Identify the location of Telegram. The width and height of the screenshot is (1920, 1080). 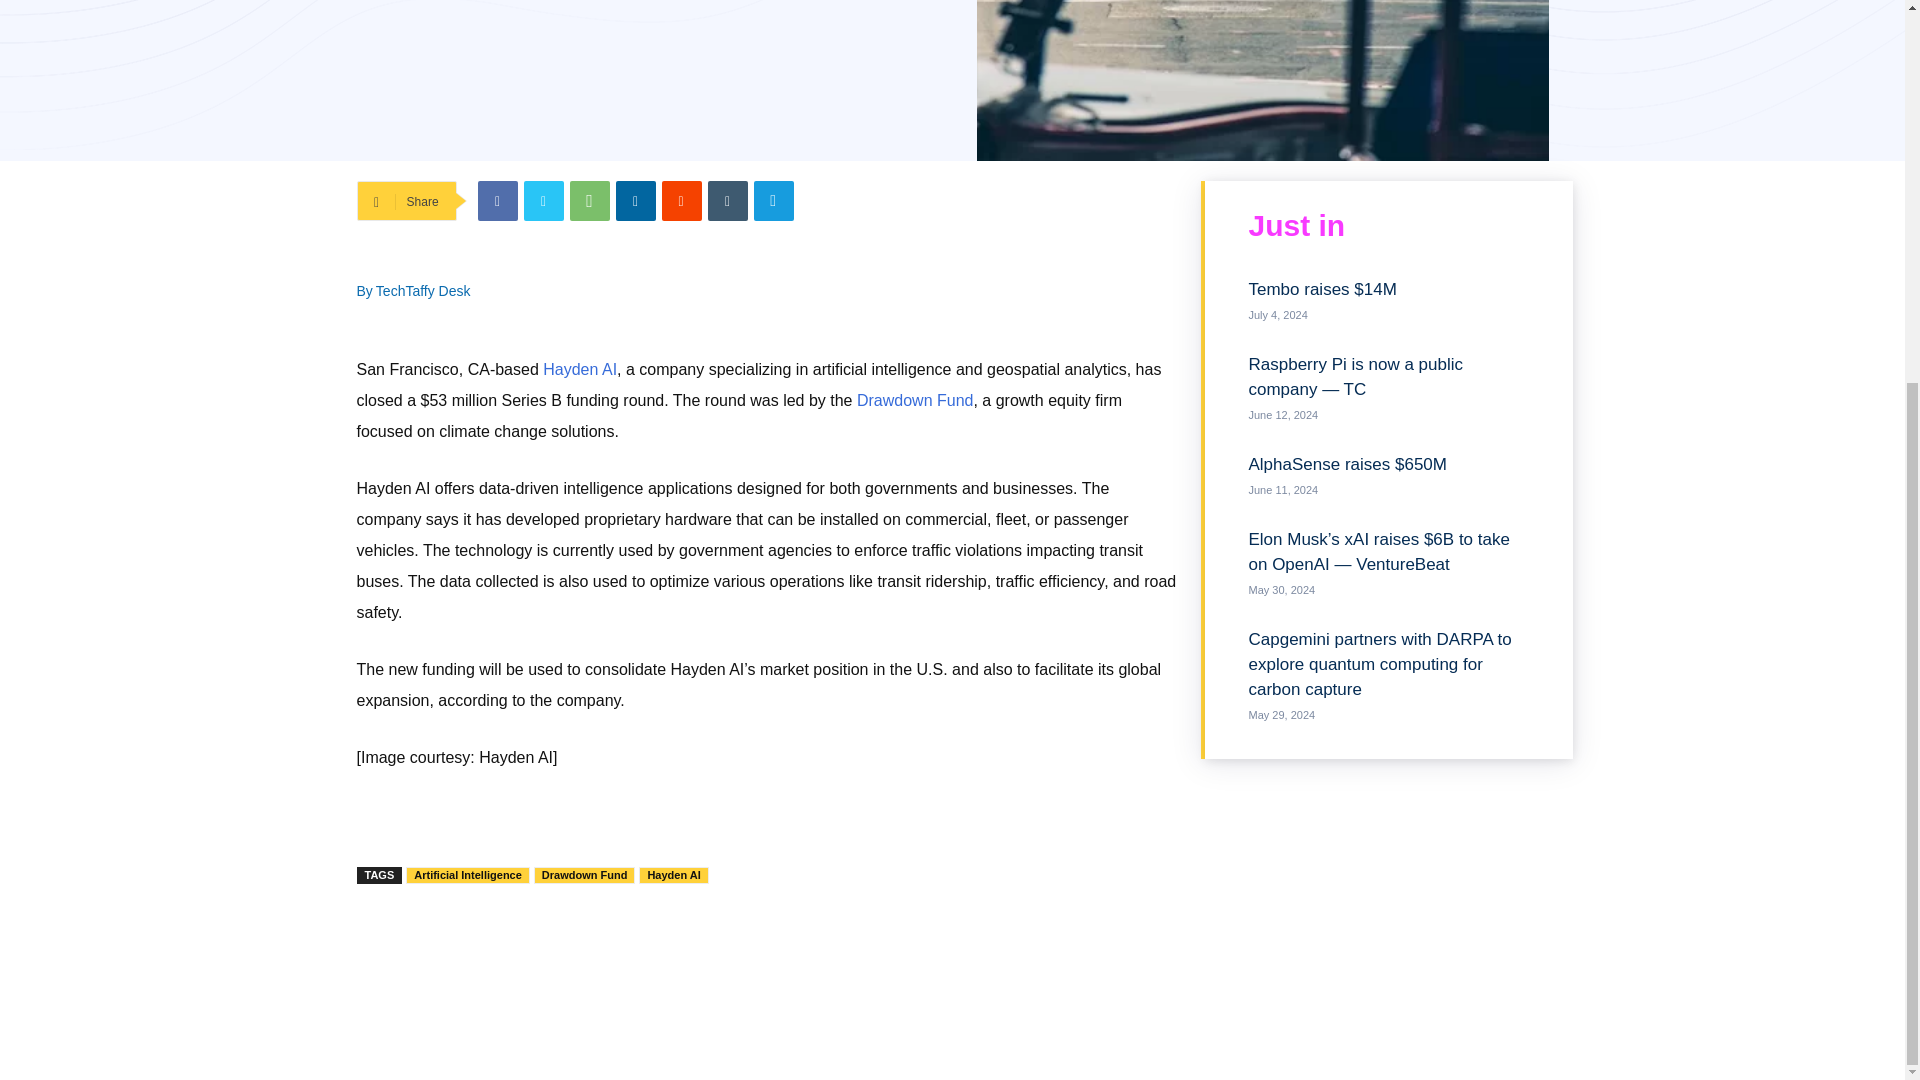
(774, 201).